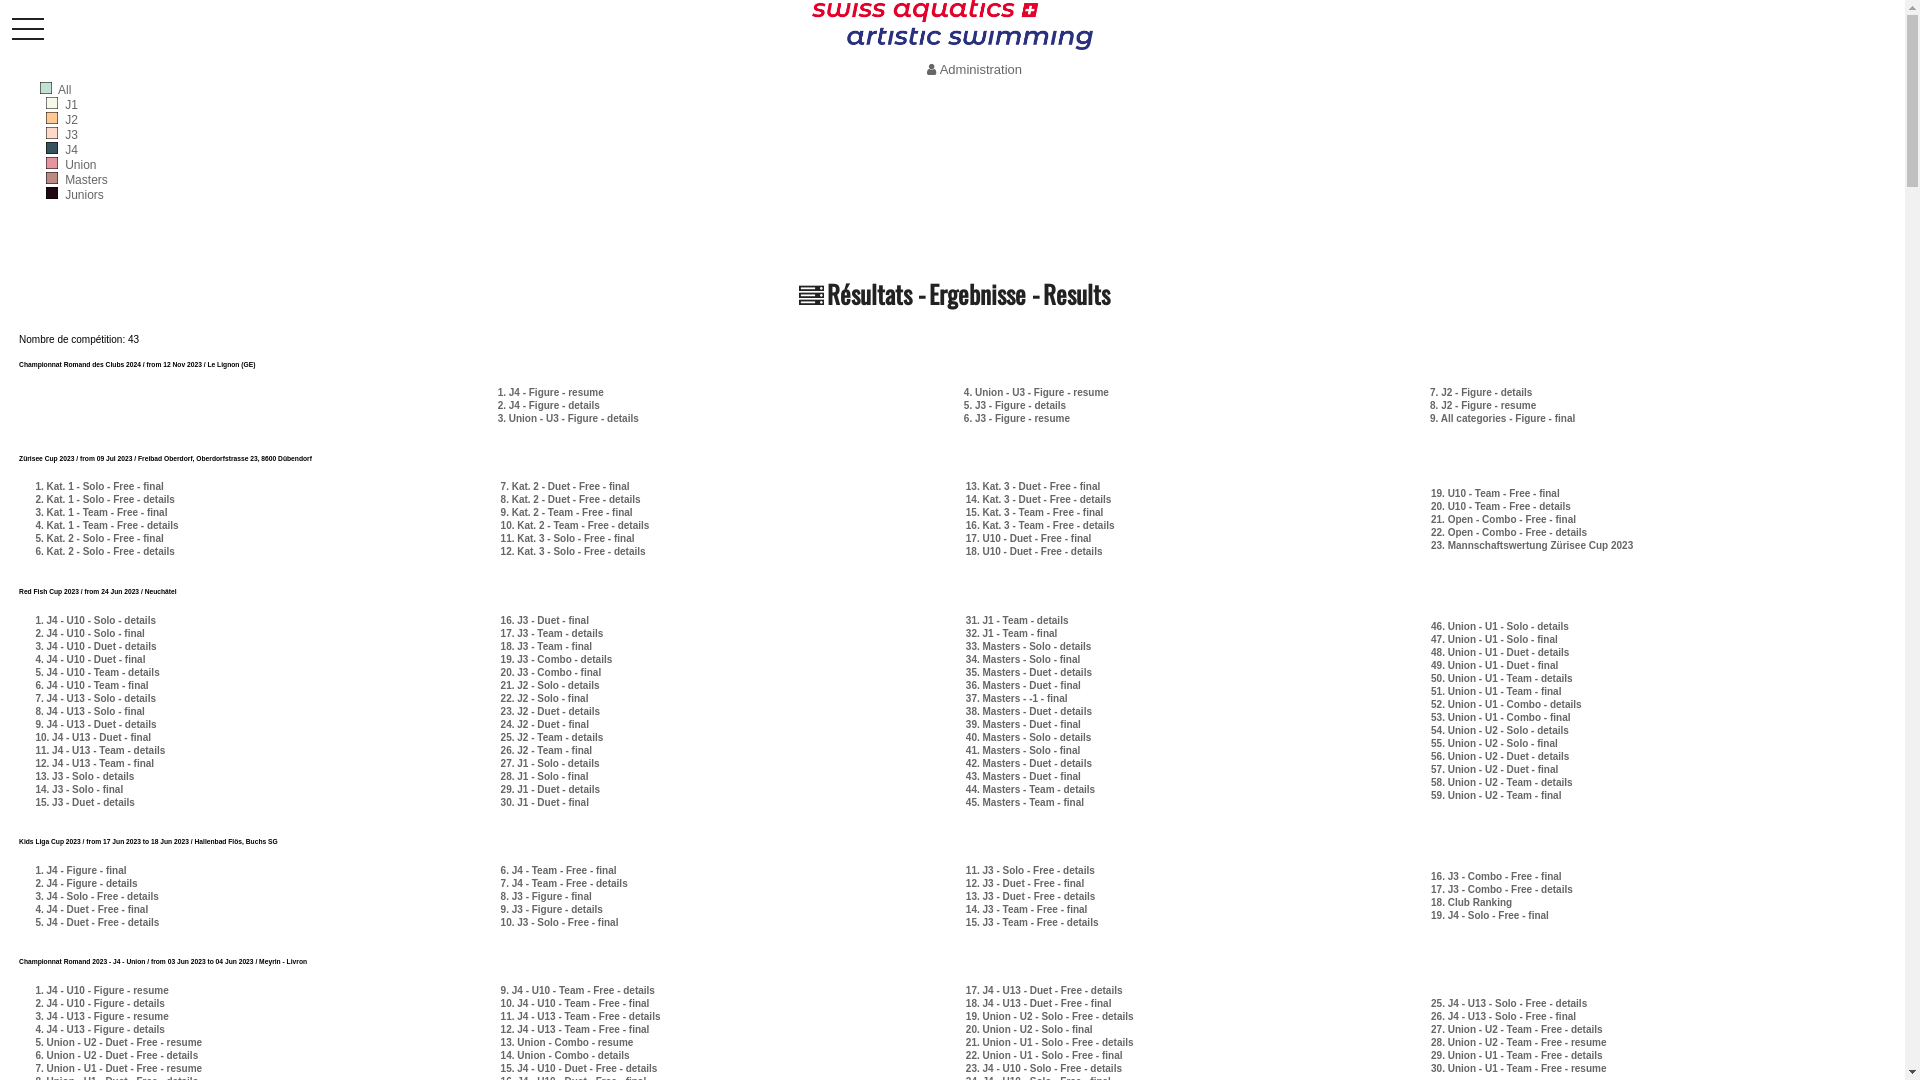 The image size is (1920, 1080). What do you see at coordinates (549, 406) in the screenshot?
I see `2. J4 - Figure - details` at bounding box center [549, 406].